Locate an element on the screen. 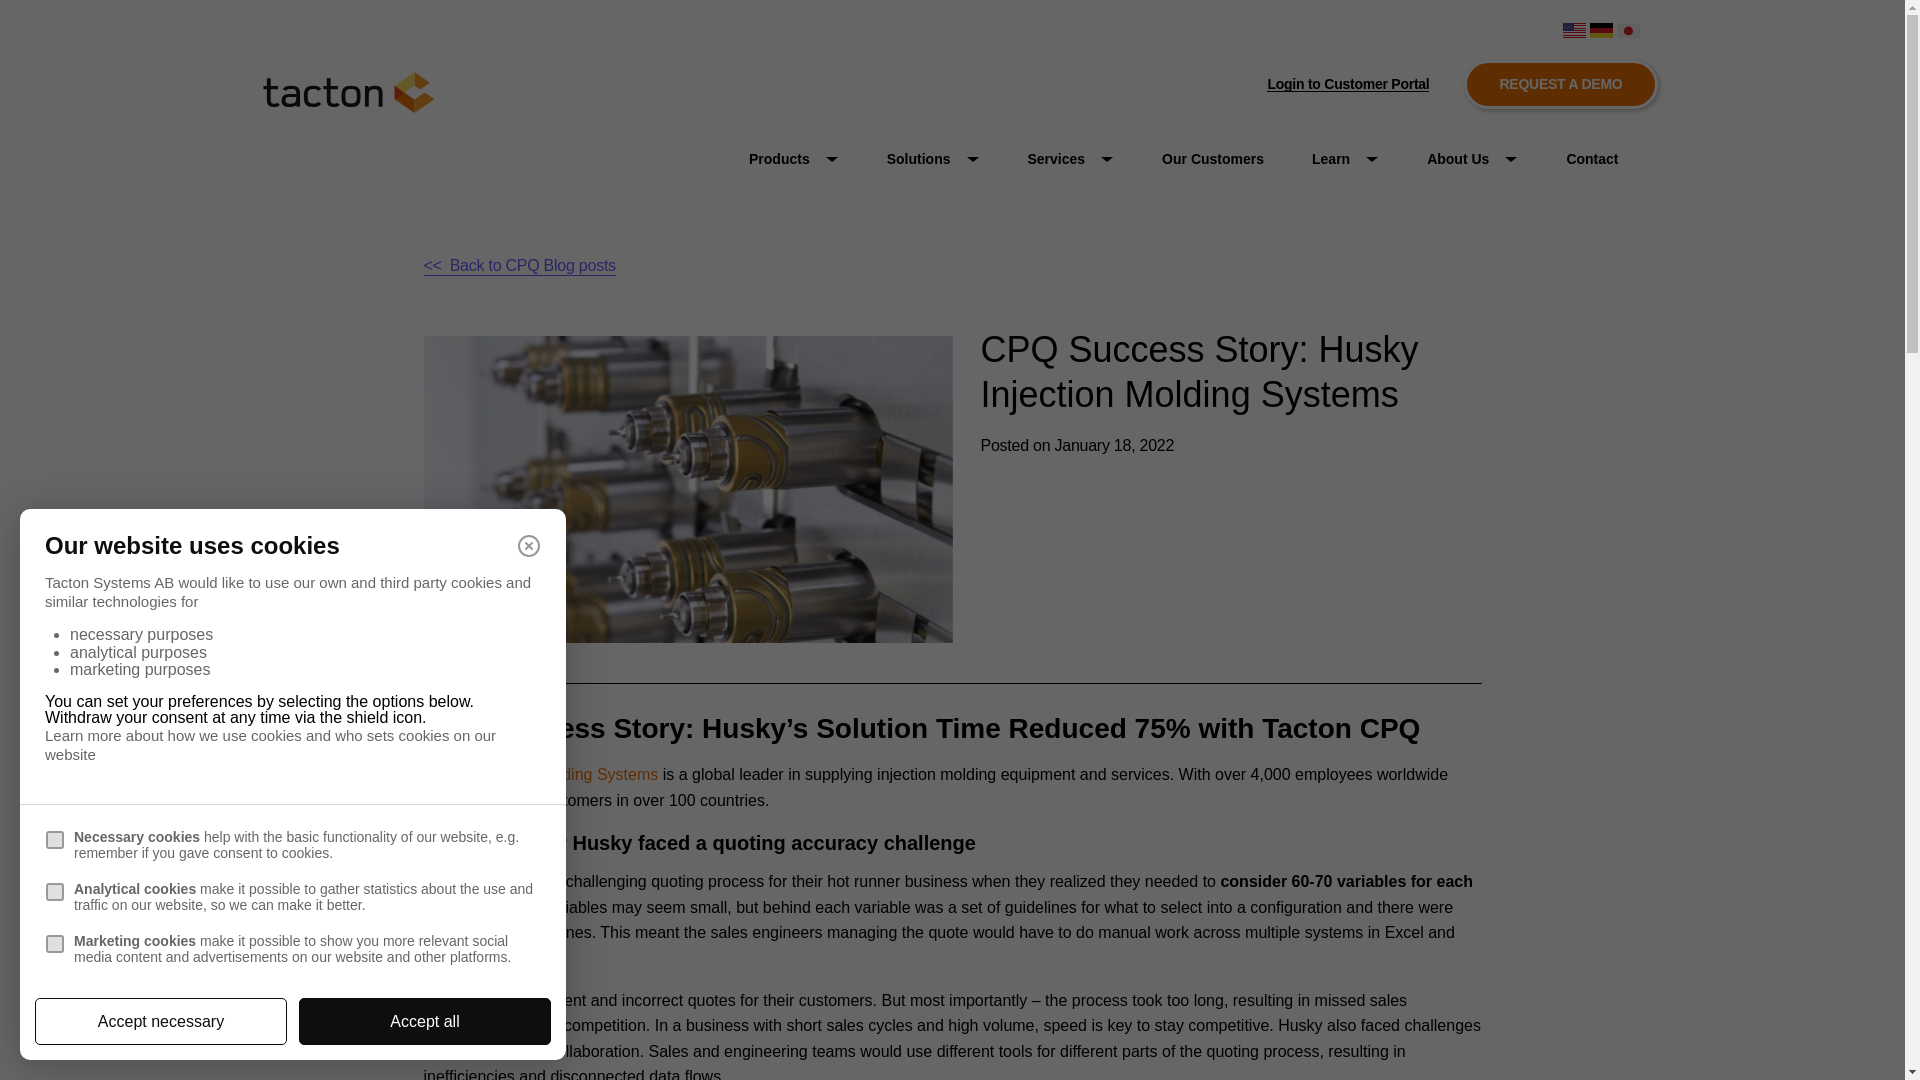  Services is located at coordinates (1071, 160).